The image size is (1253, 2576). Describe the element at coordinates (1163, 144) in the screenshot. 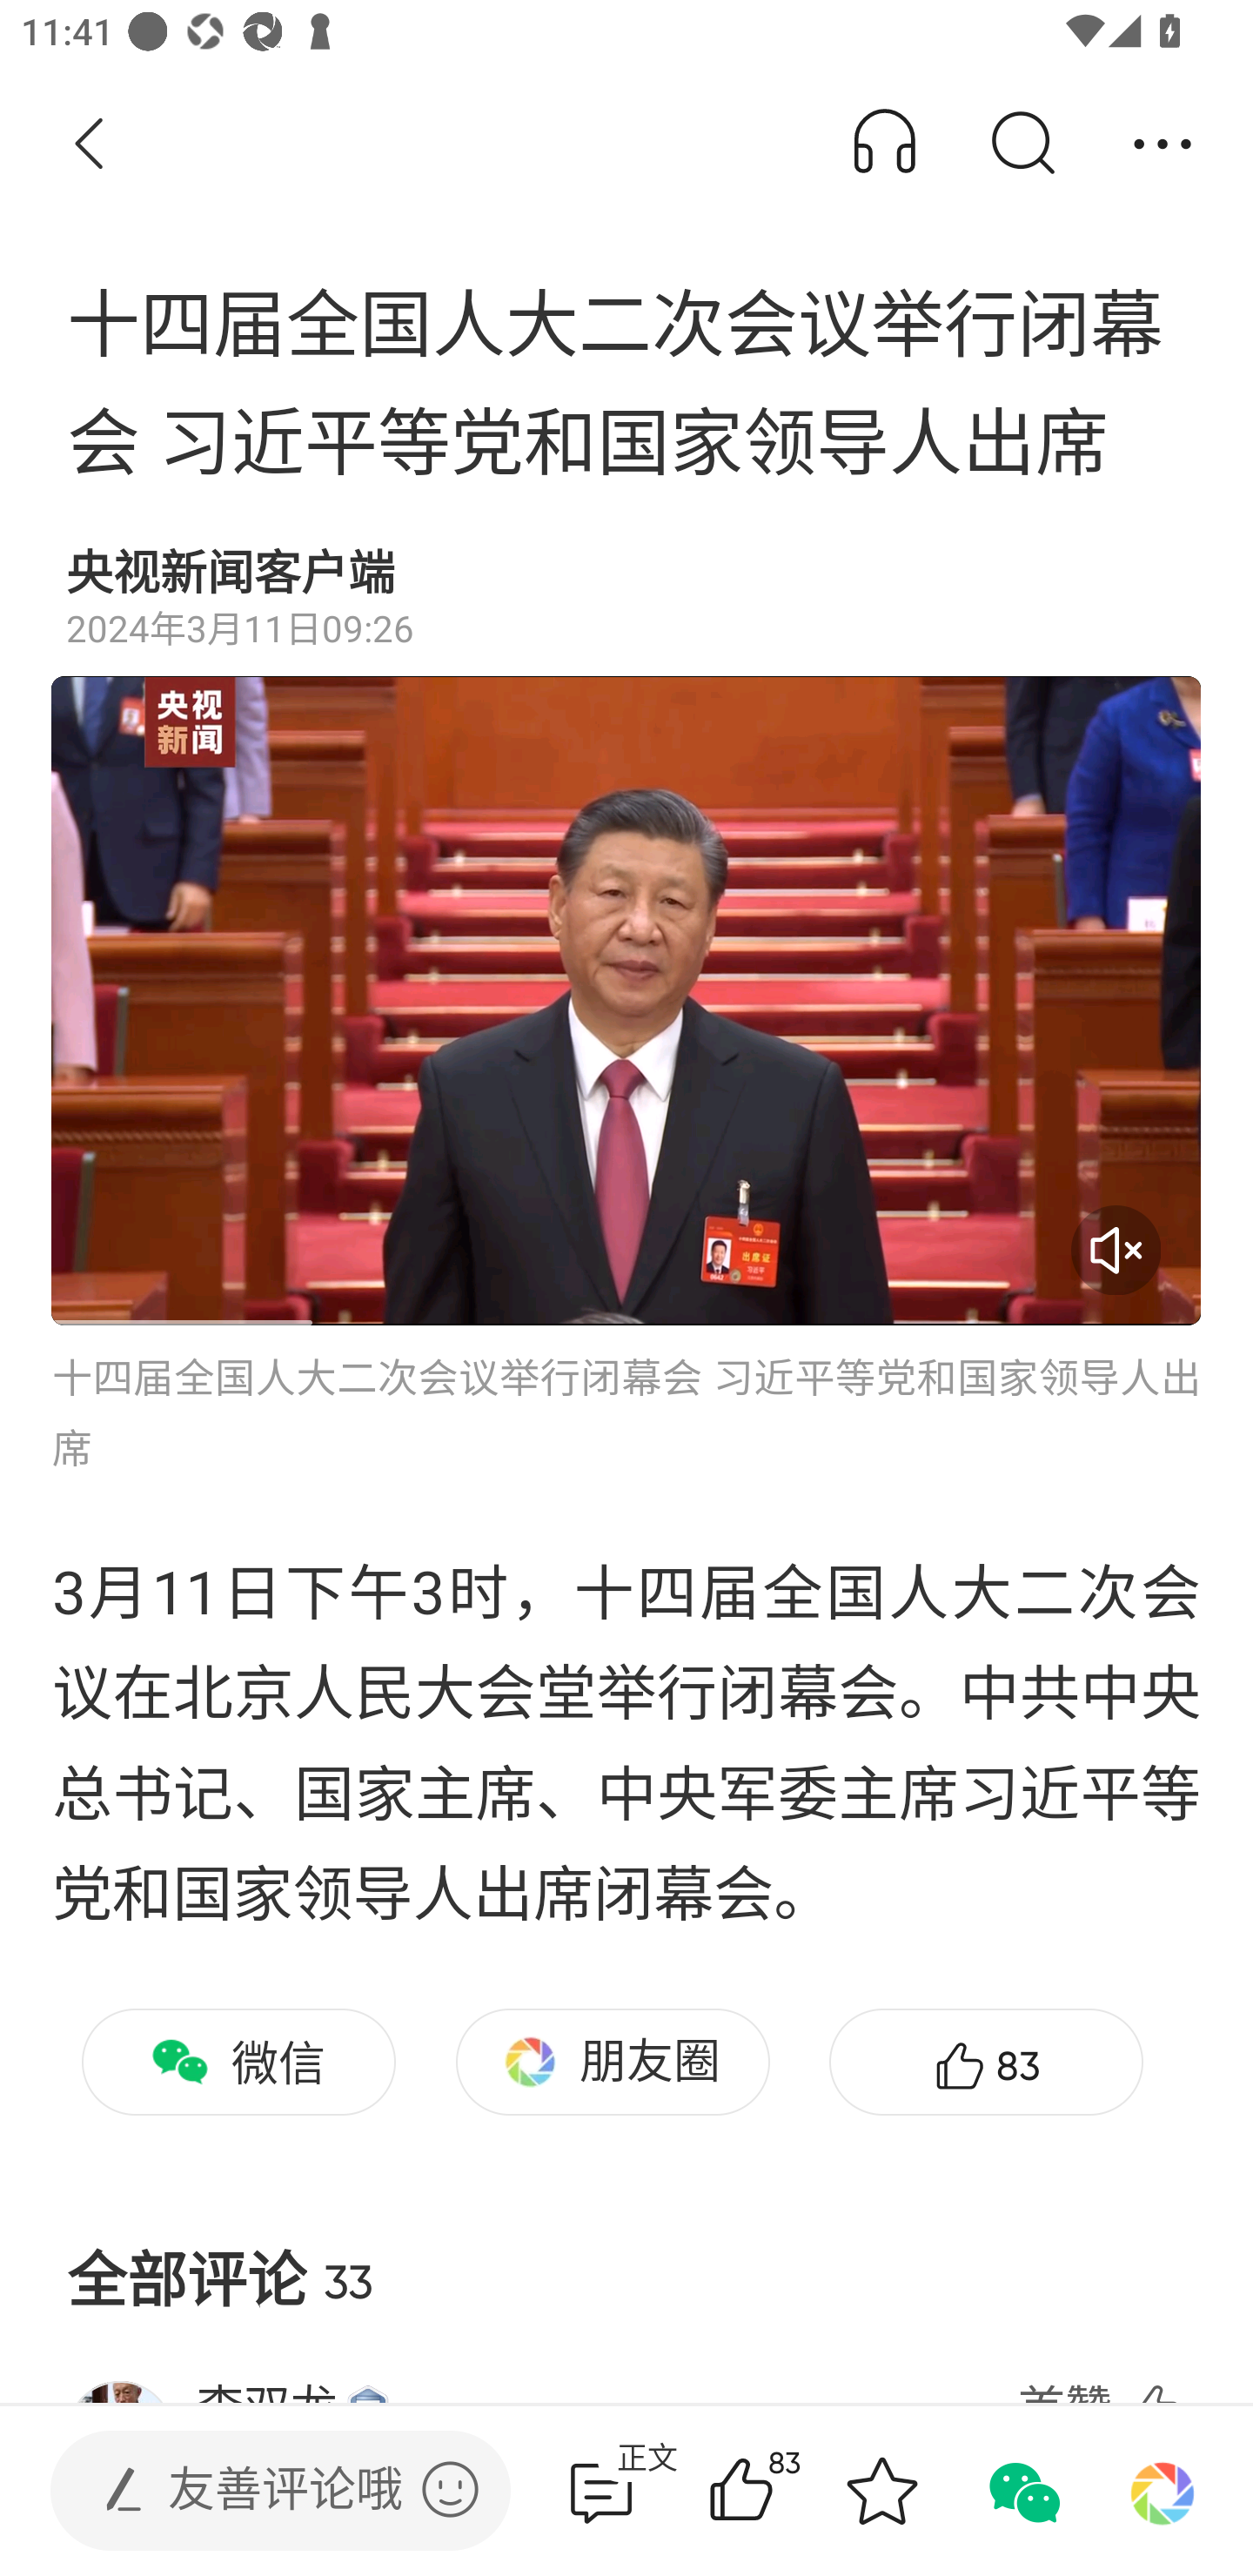

I see `分享 ` at that location.